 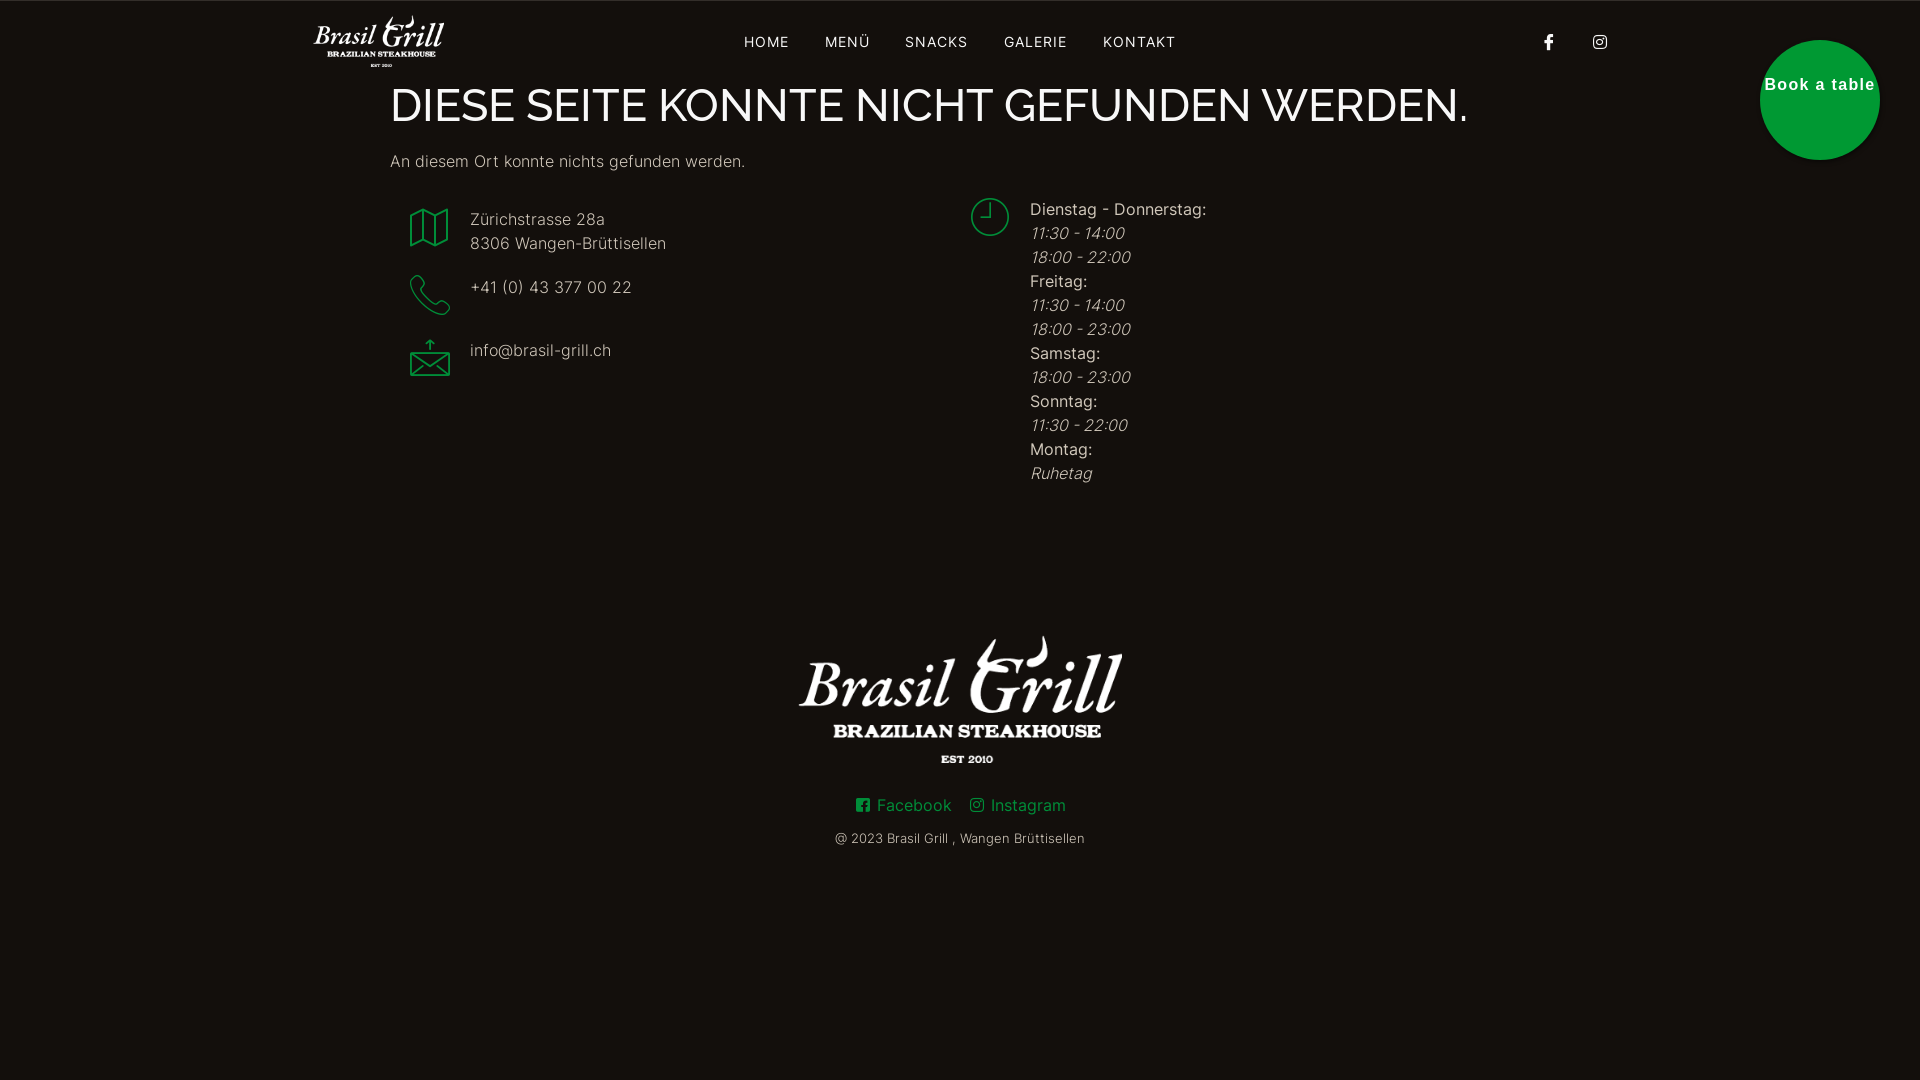 I want to click on HOME, so click(x=766, y=41).